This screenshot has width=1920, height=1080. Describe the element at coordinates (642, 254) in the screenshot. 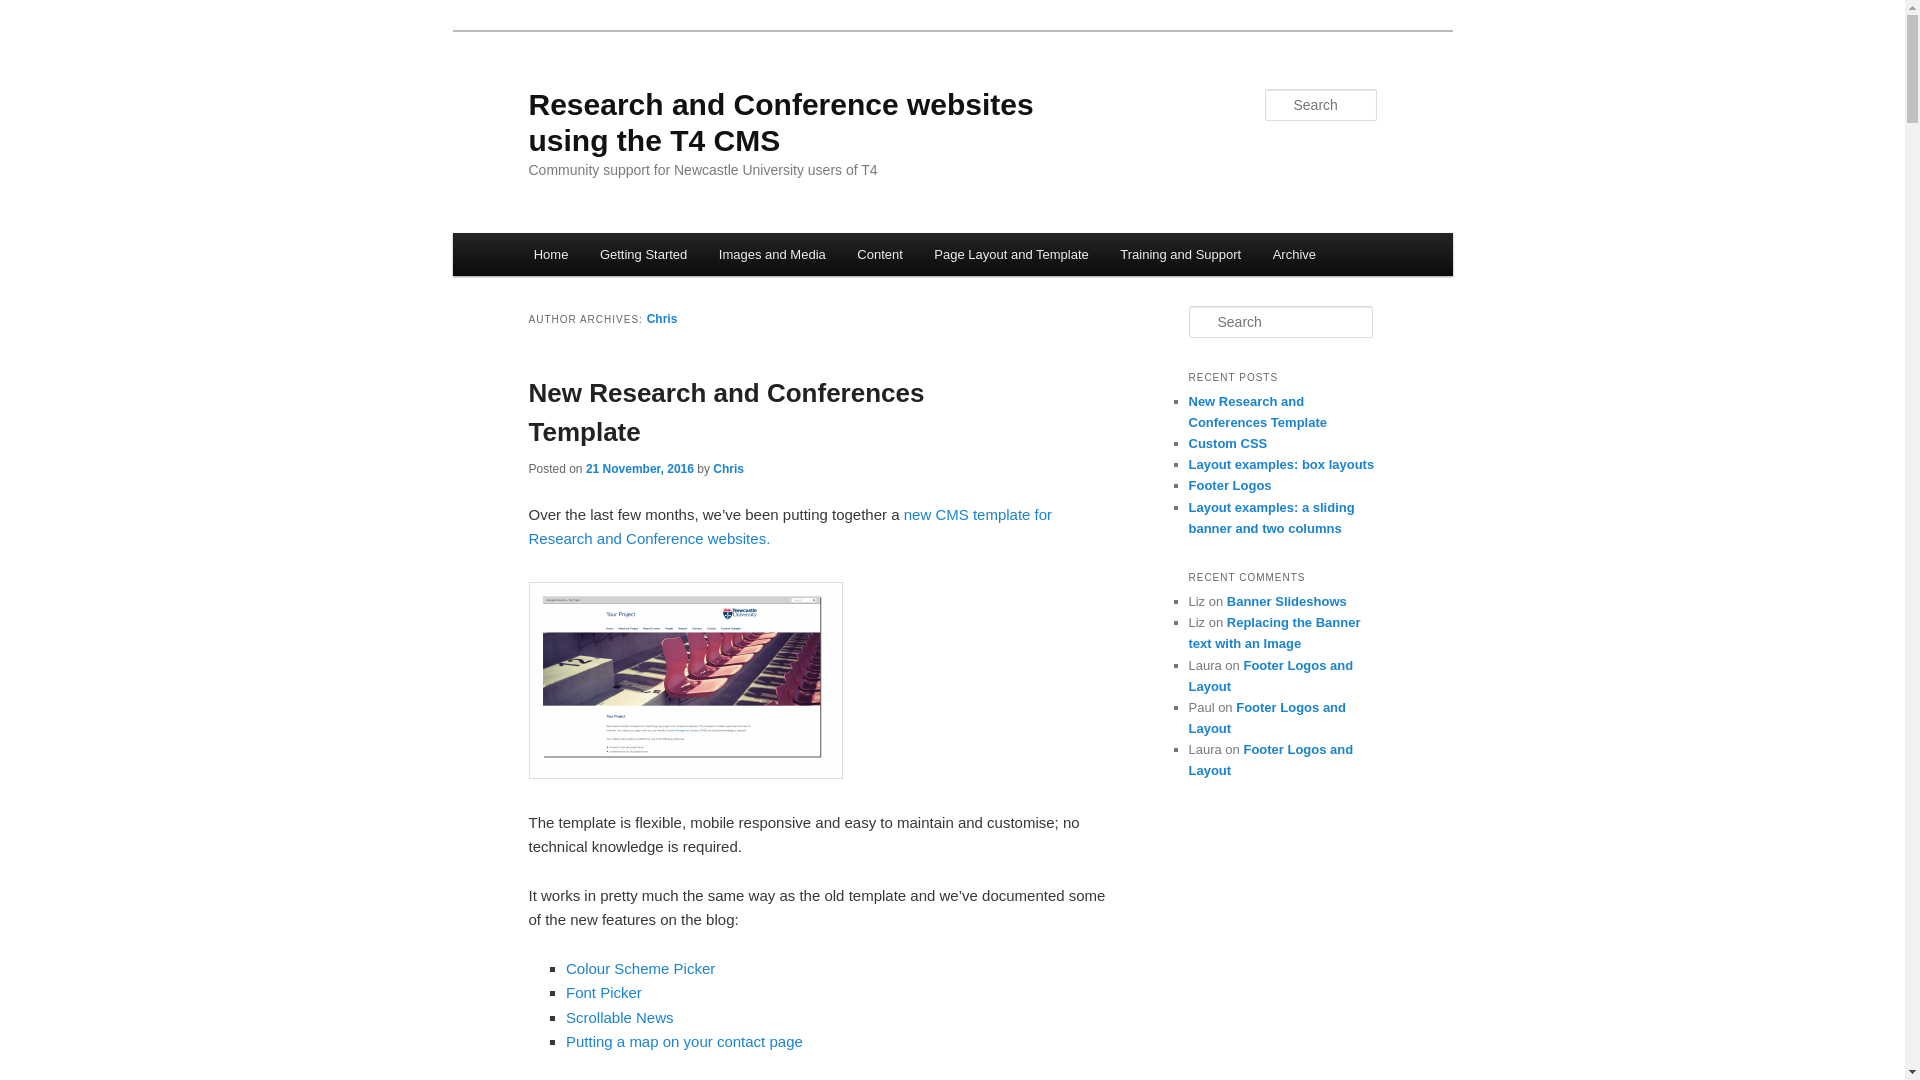

I see `Getting Started` at that location.